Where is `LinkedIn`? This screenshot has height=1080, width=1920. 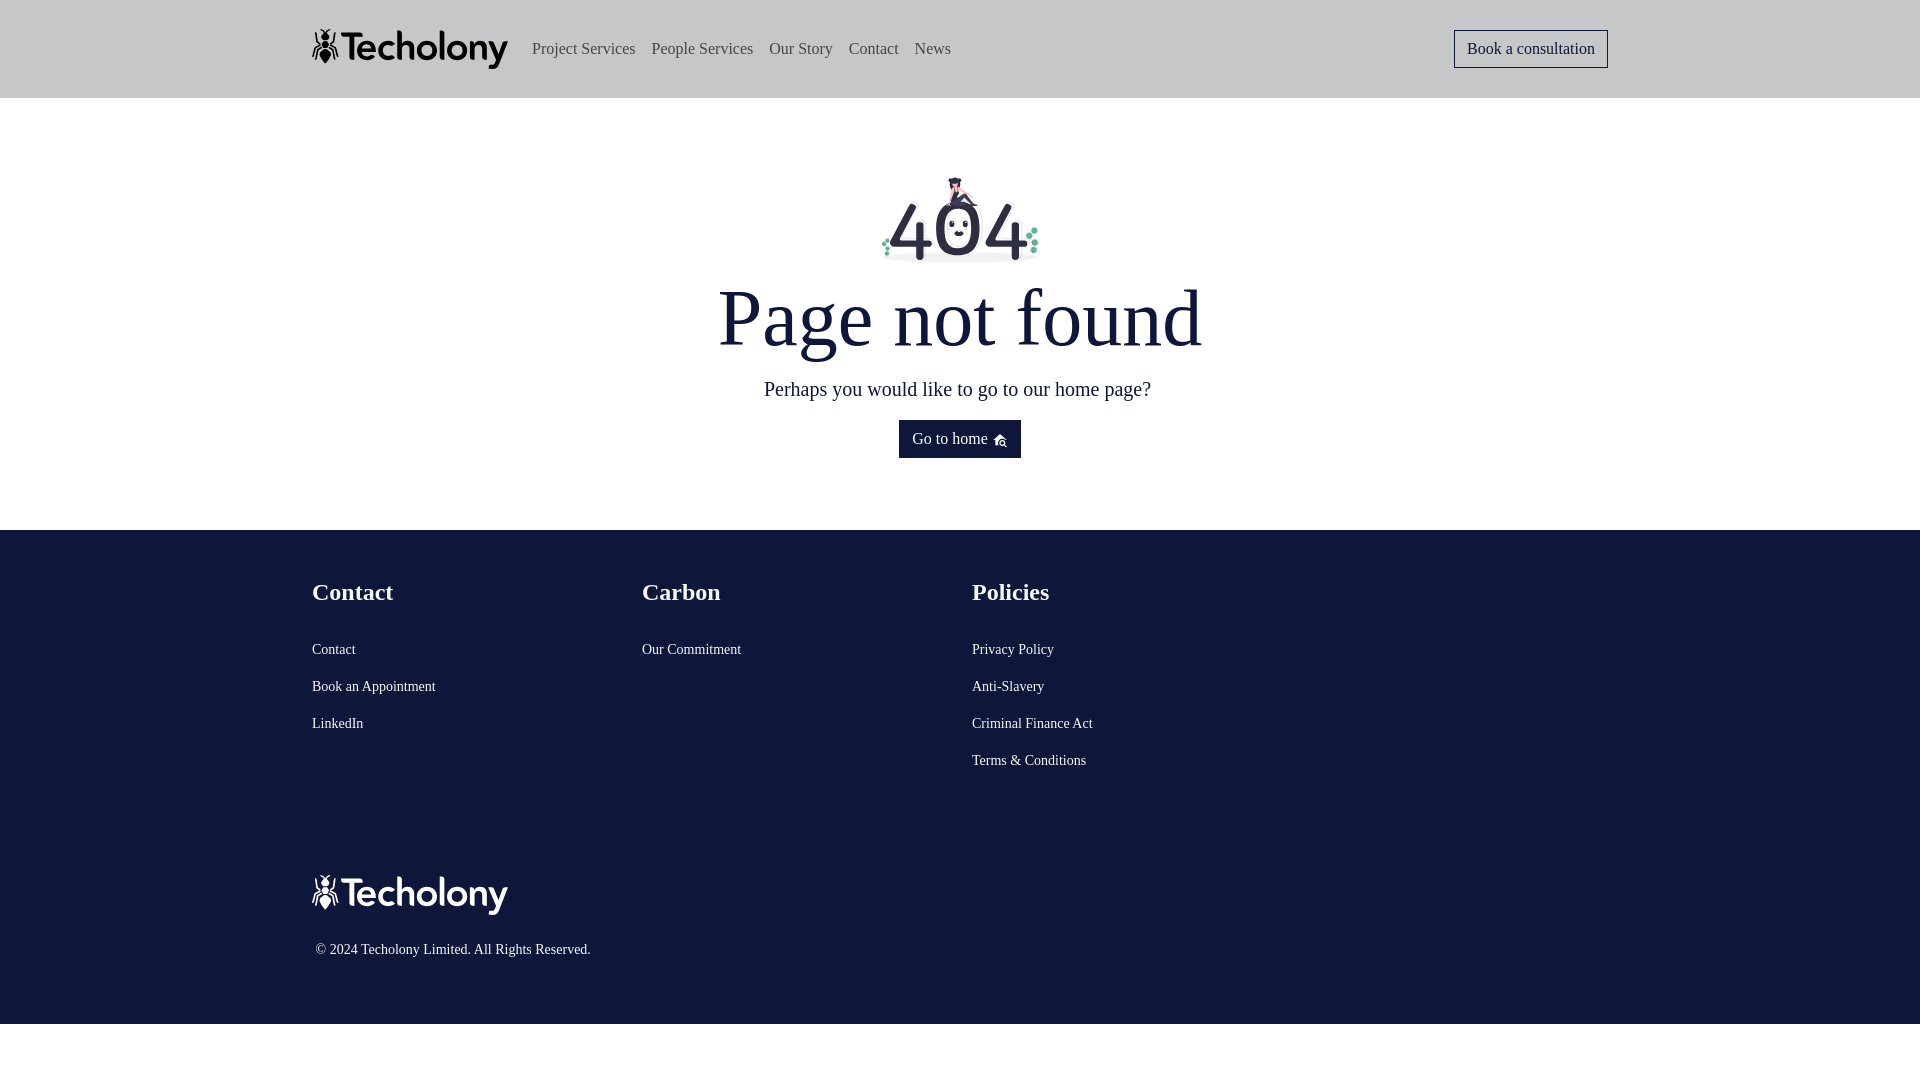 LinkedIn is located at coordinates (464, 723).